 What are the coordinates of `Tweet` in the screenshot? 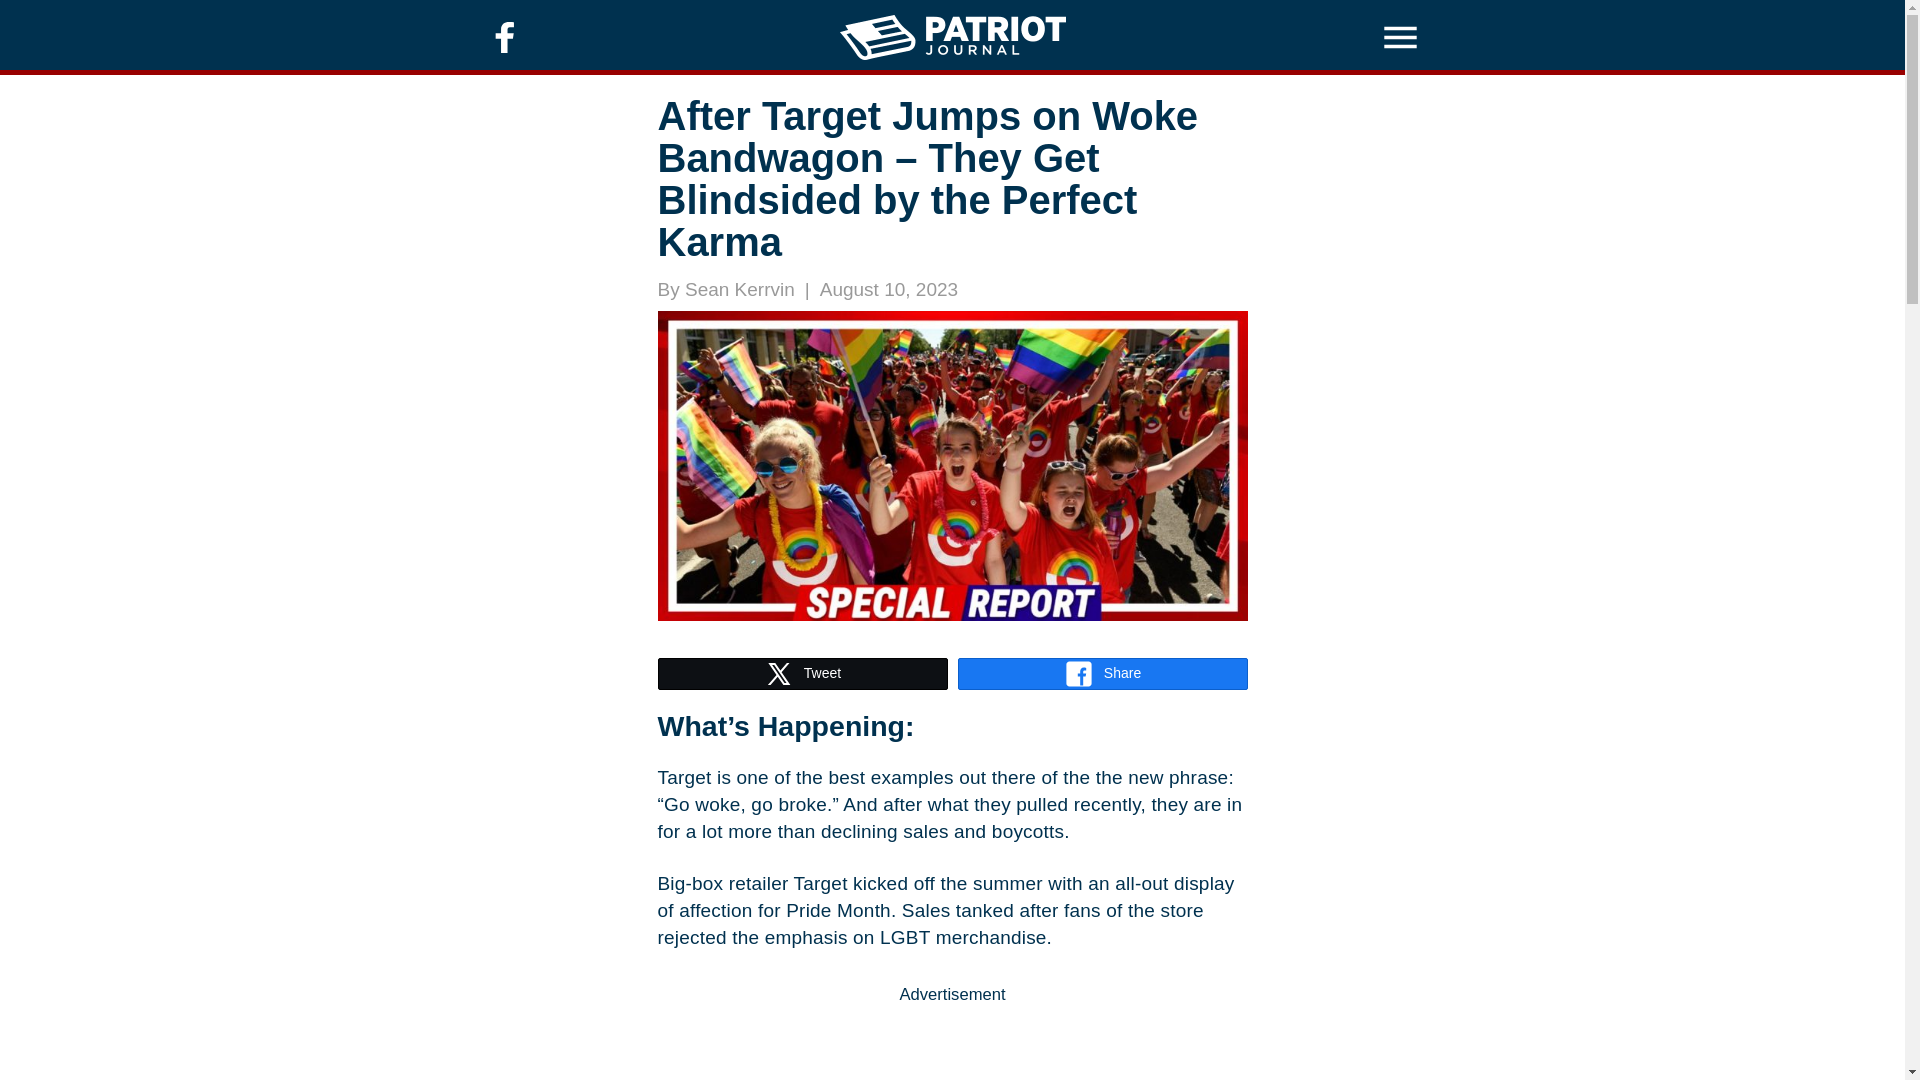 It's located at (802, 674).